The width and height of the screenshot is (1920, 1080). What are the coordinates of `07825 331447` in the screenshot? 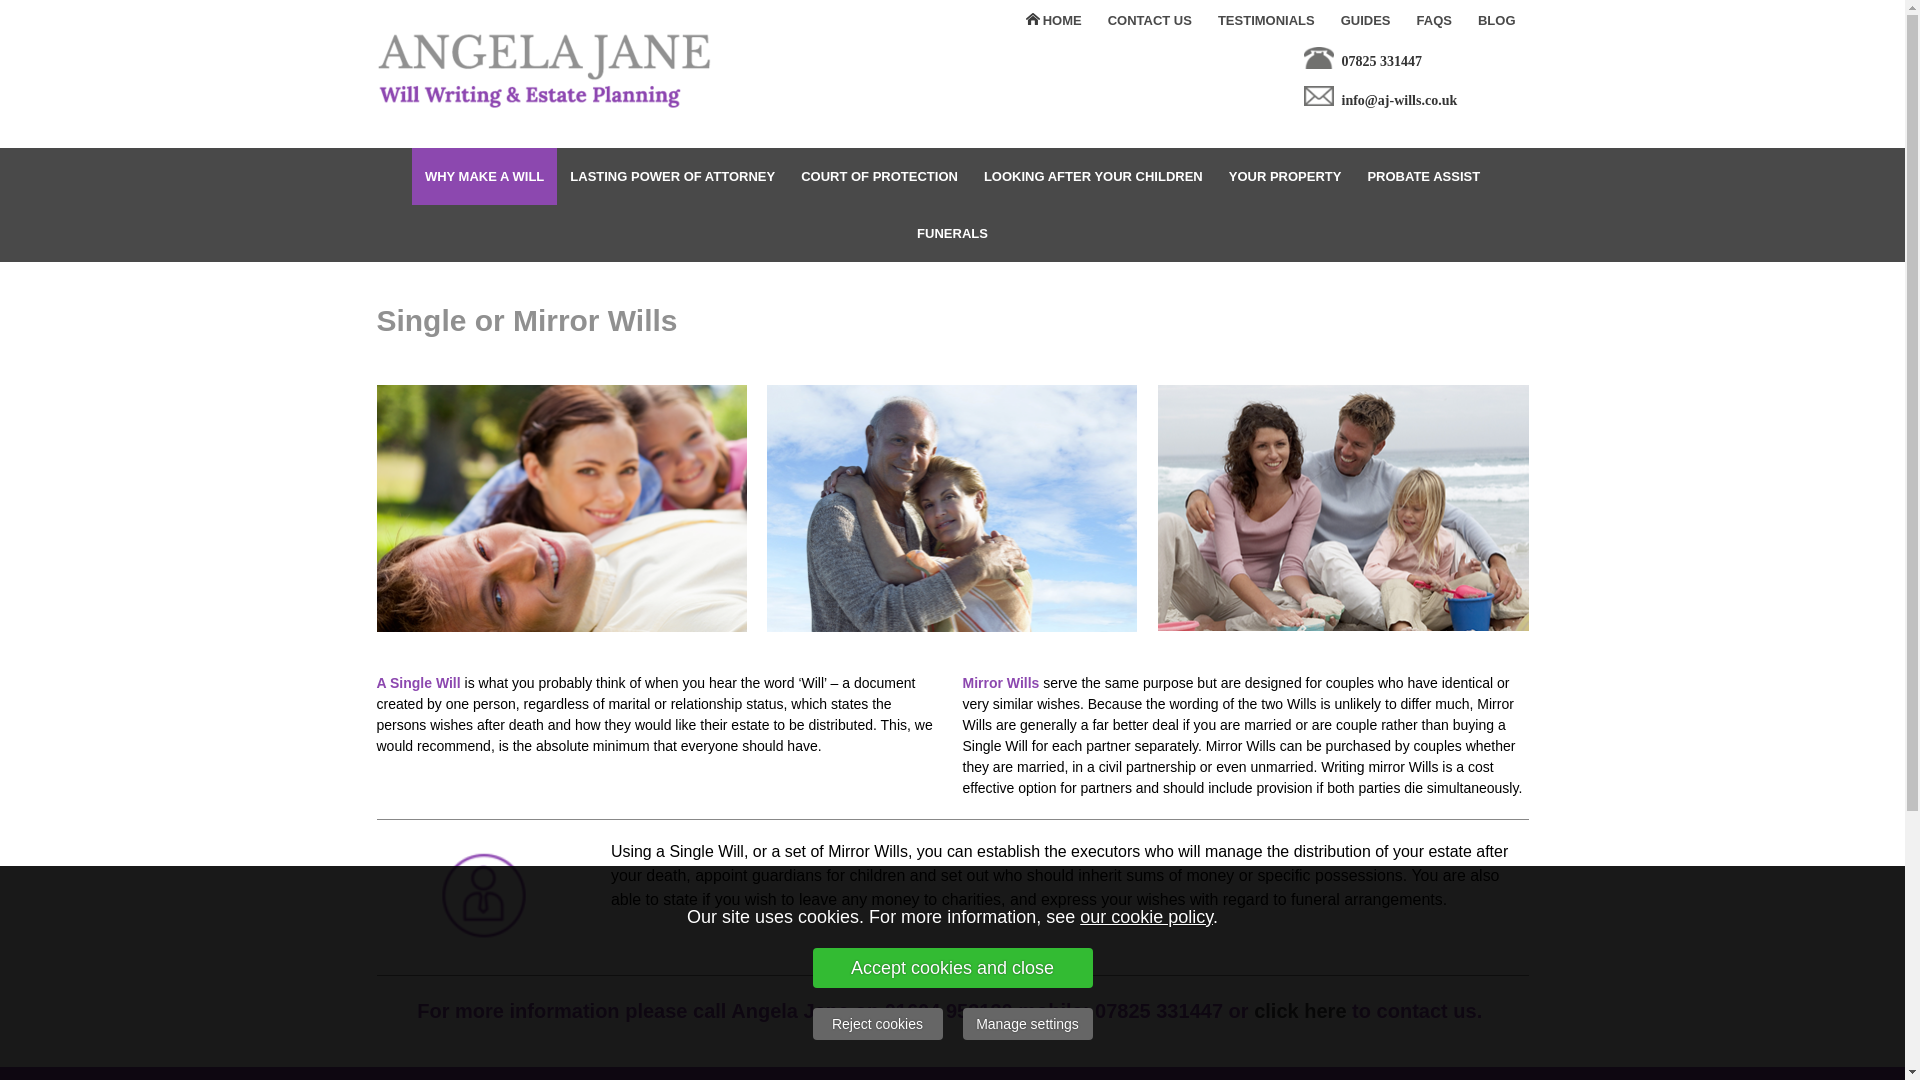 It's located at (1382, 60).